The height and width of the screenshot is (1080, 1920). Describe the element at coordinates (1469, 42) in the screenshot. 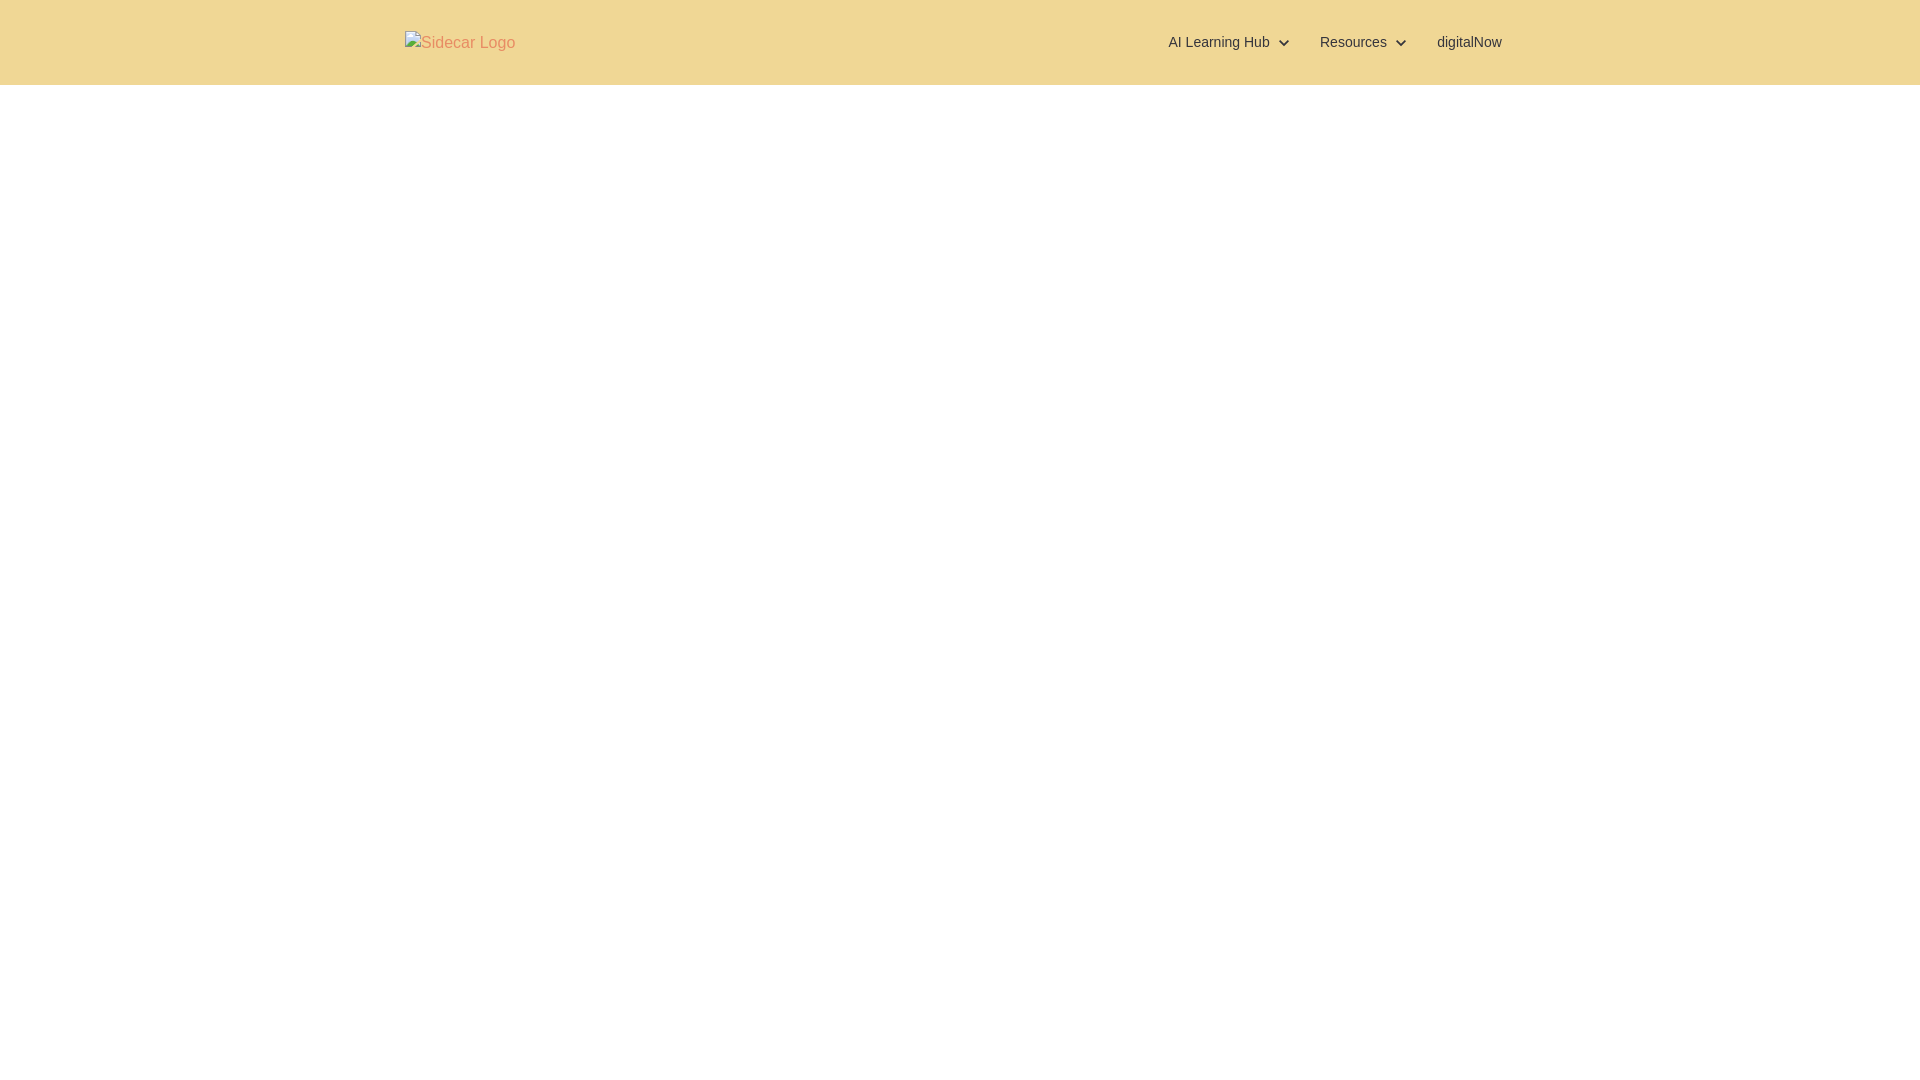

I see `digitalNow` at that location.